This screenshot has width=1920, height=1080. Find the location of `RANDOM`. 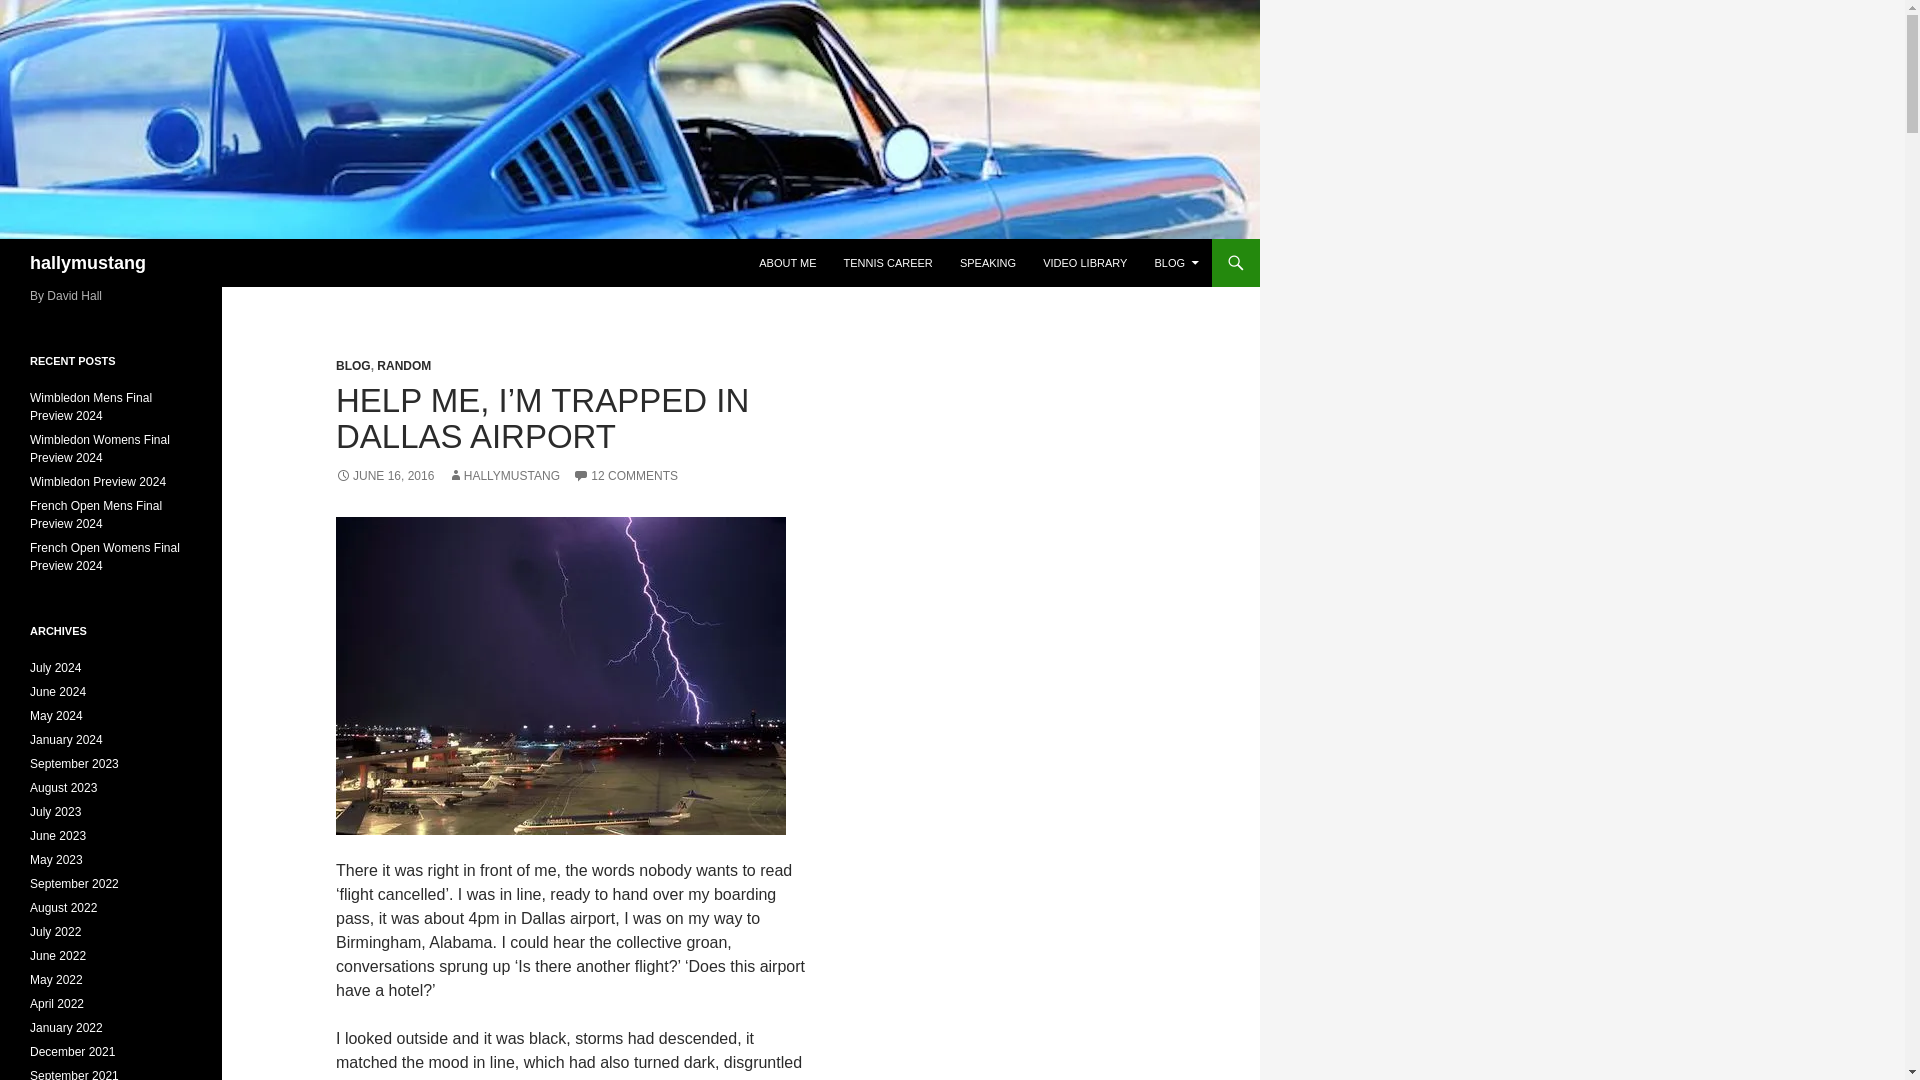

RANDOM is located at coordinates (403, 365).